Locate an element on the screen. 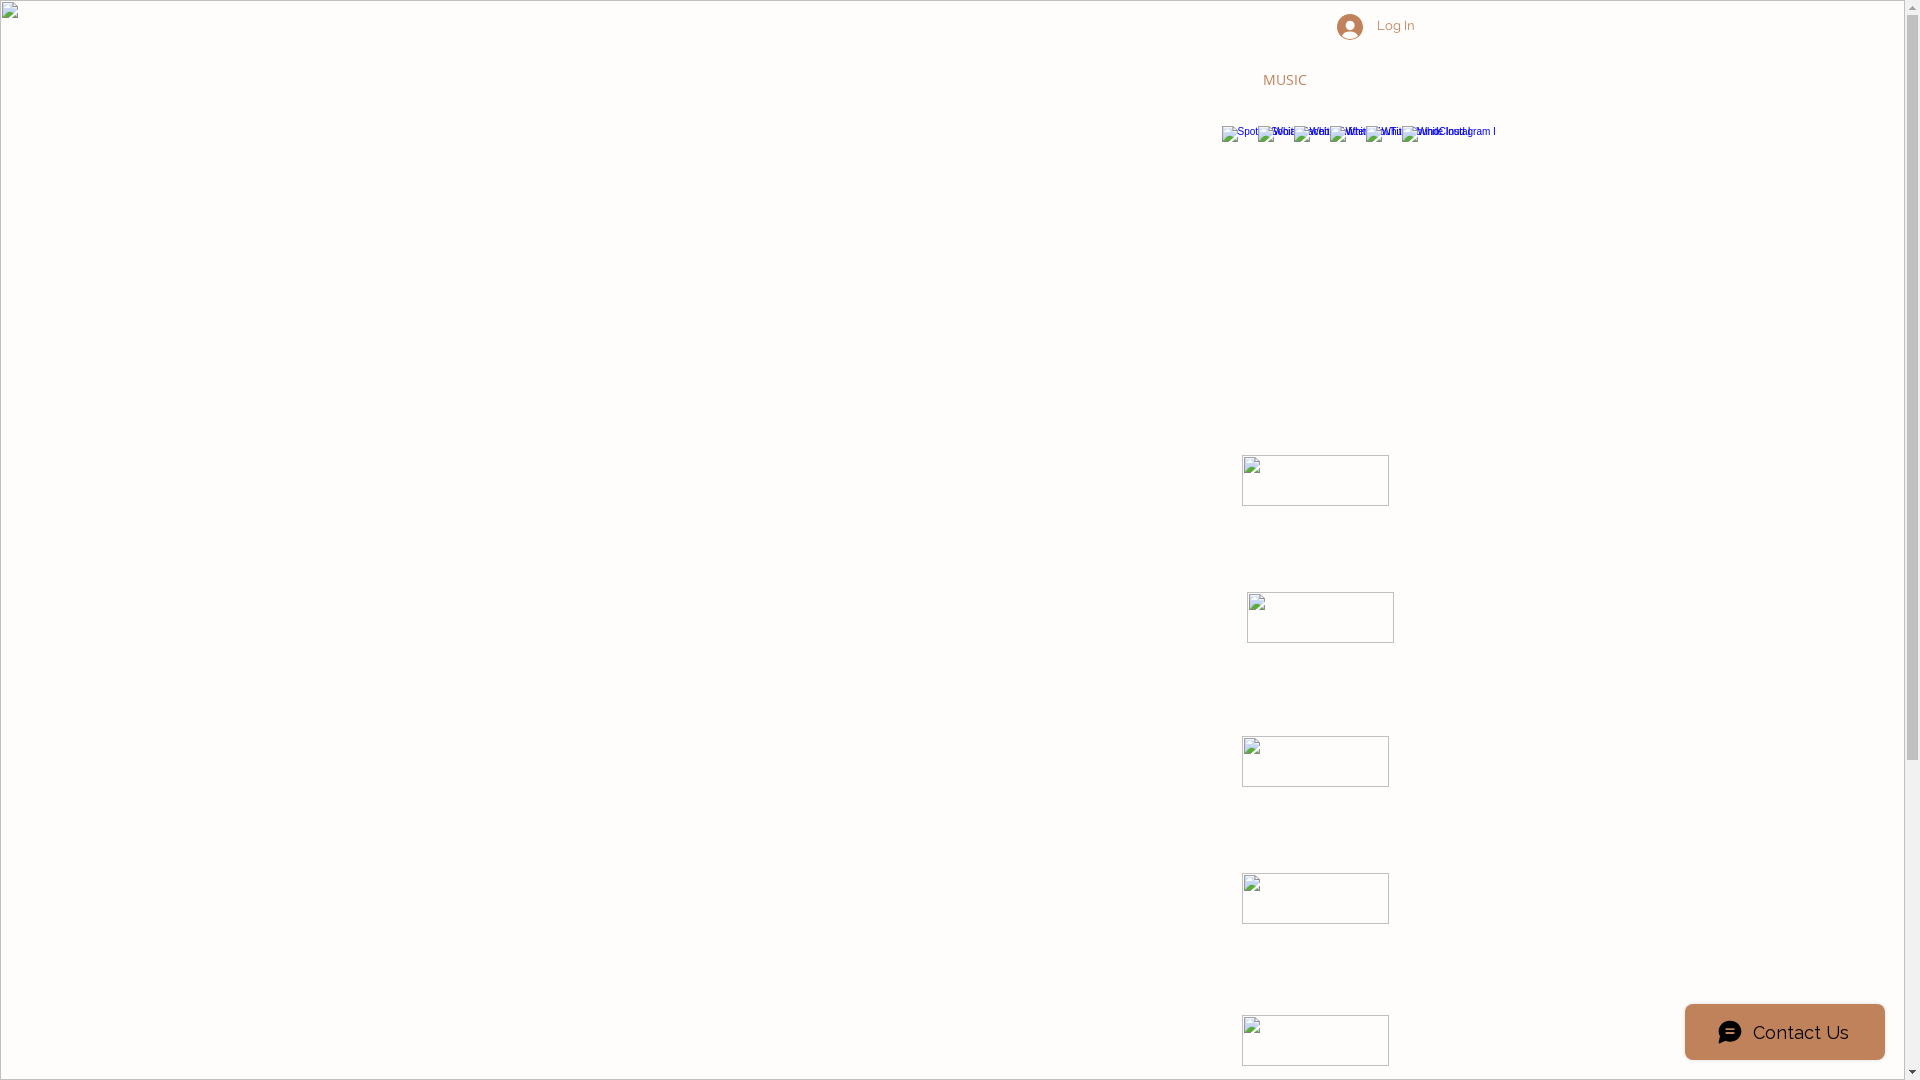 The width and height of the screenshot is (1920, 1080). SoundCloud Player is located at coordinates (947, 861).